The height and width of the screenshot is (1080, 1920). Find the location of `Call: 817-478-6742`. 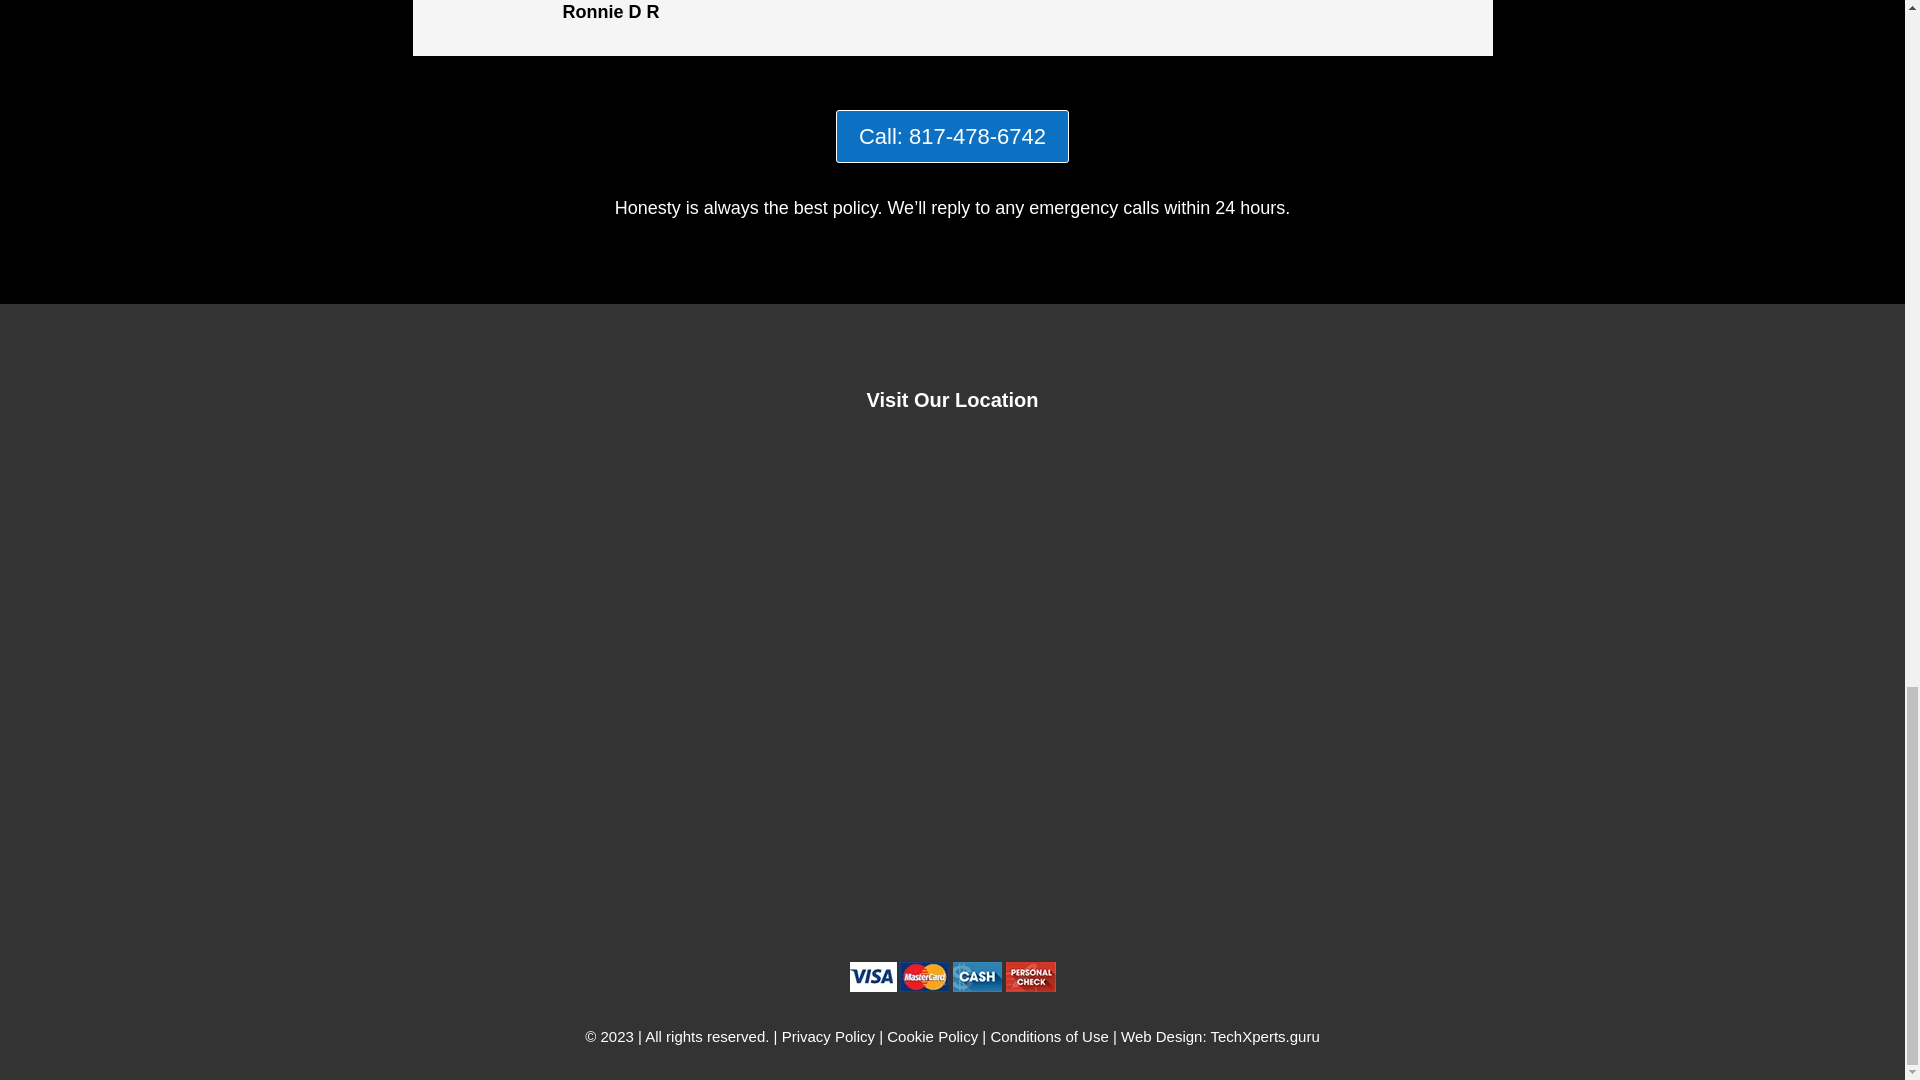

Call: 817-478-6742 is located at coordinates (952, 136).